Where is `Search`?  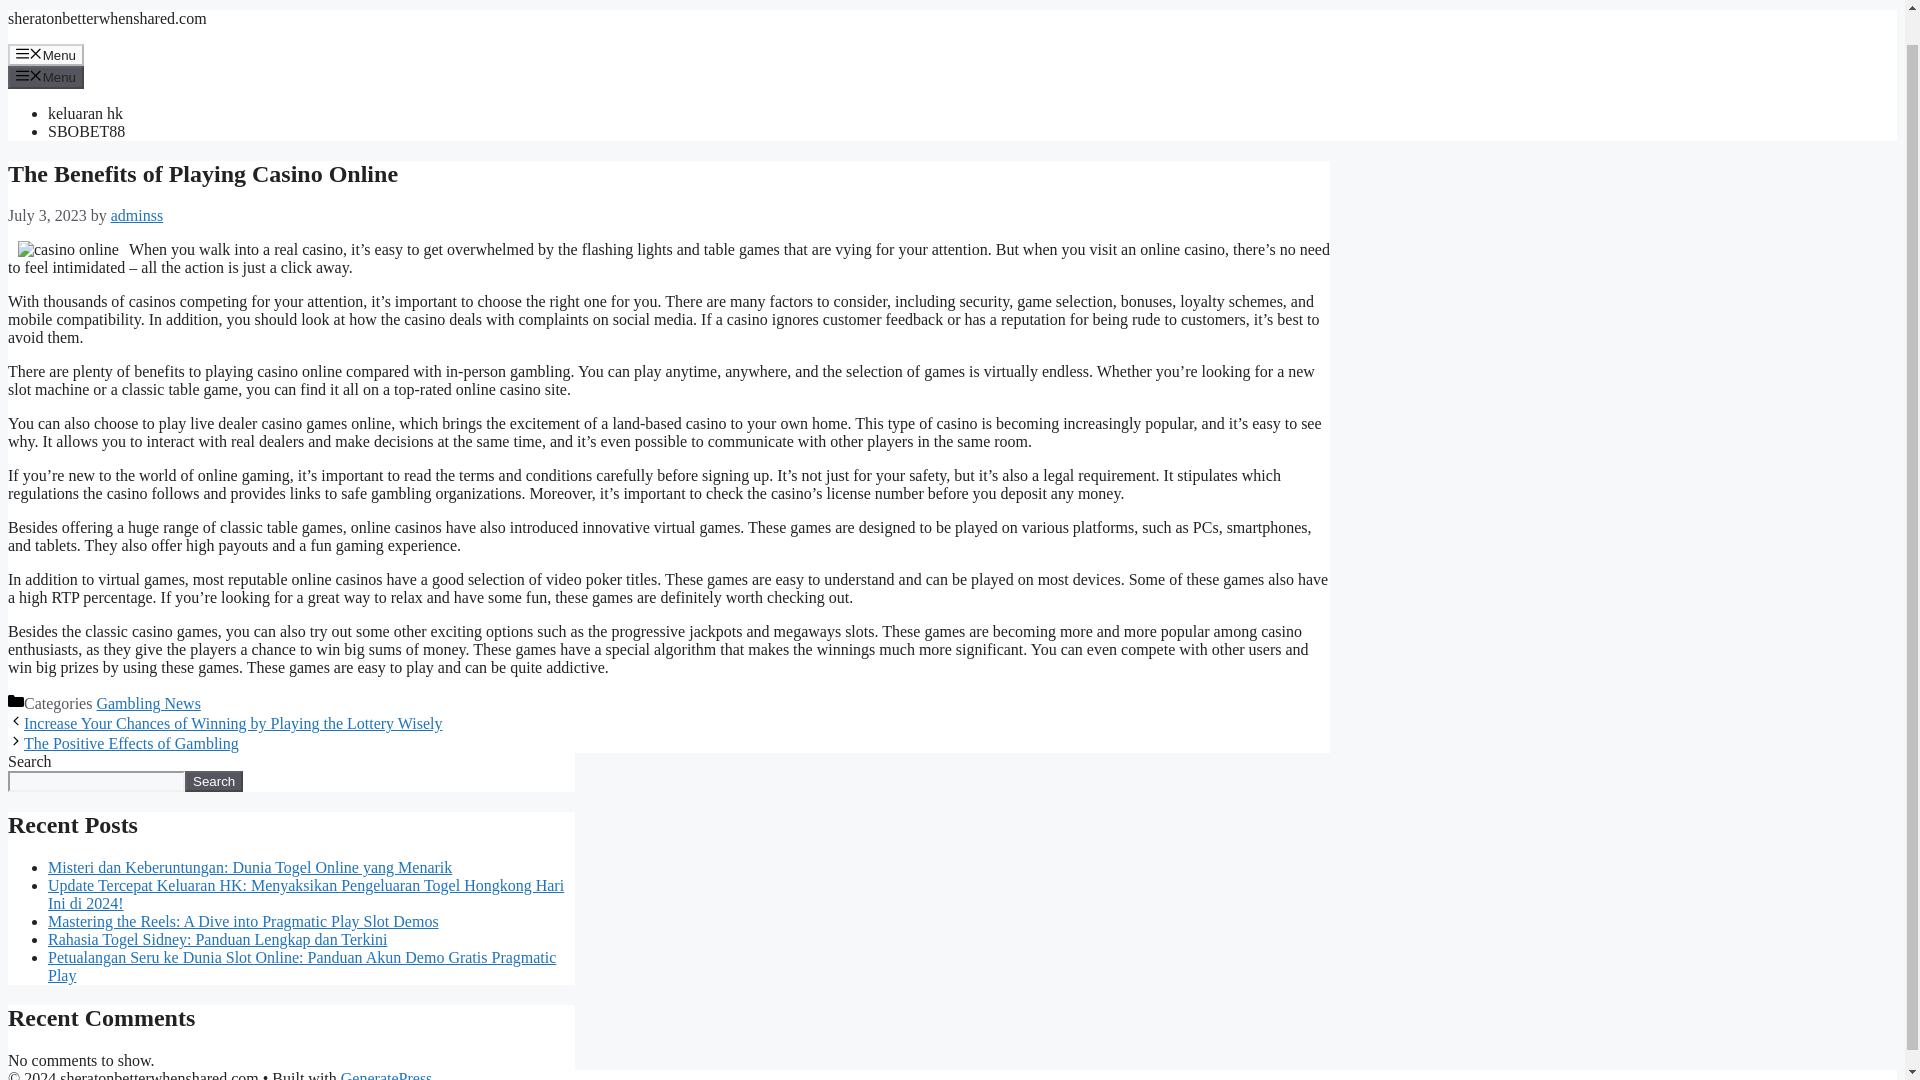
Search is located at coordinates (214, 781).